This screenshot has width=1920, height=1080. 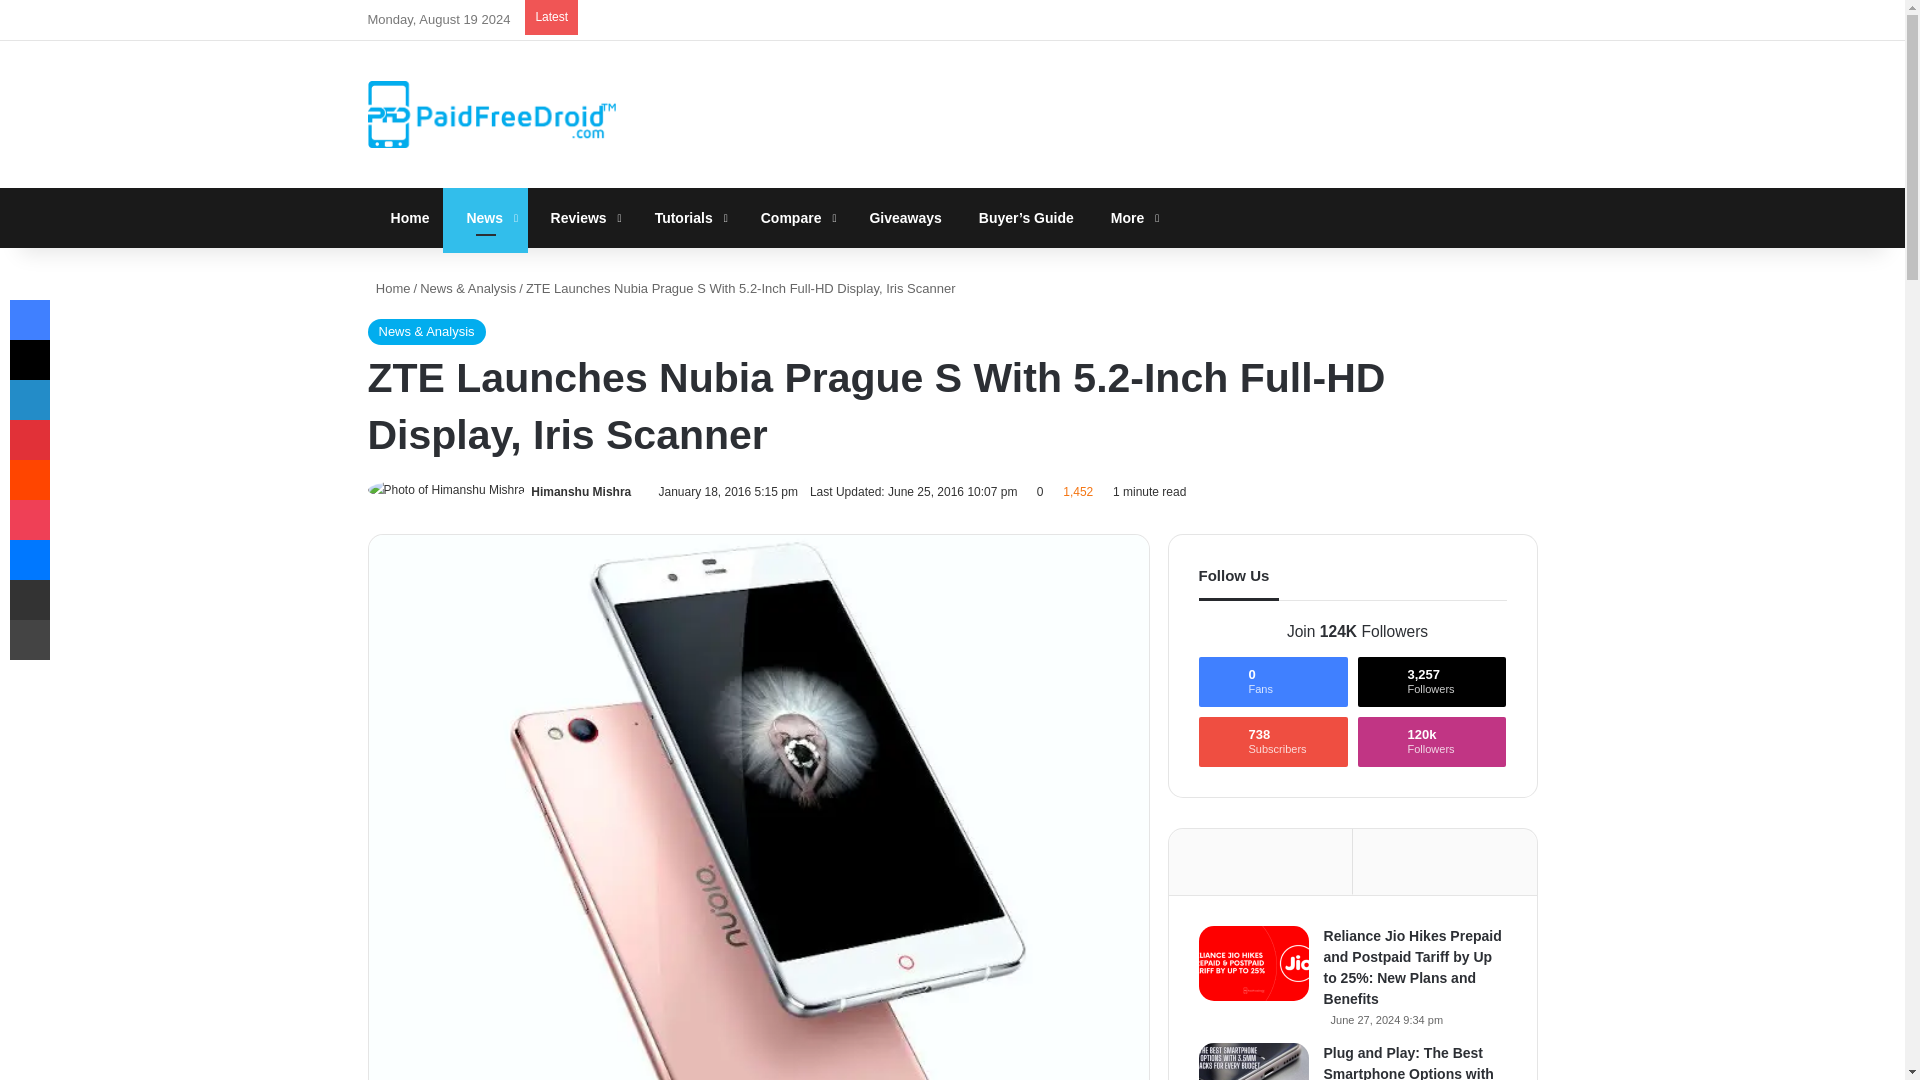 I want to click on PaidFreeDroid - Technology Simplified!, so click(x=492, y=114).